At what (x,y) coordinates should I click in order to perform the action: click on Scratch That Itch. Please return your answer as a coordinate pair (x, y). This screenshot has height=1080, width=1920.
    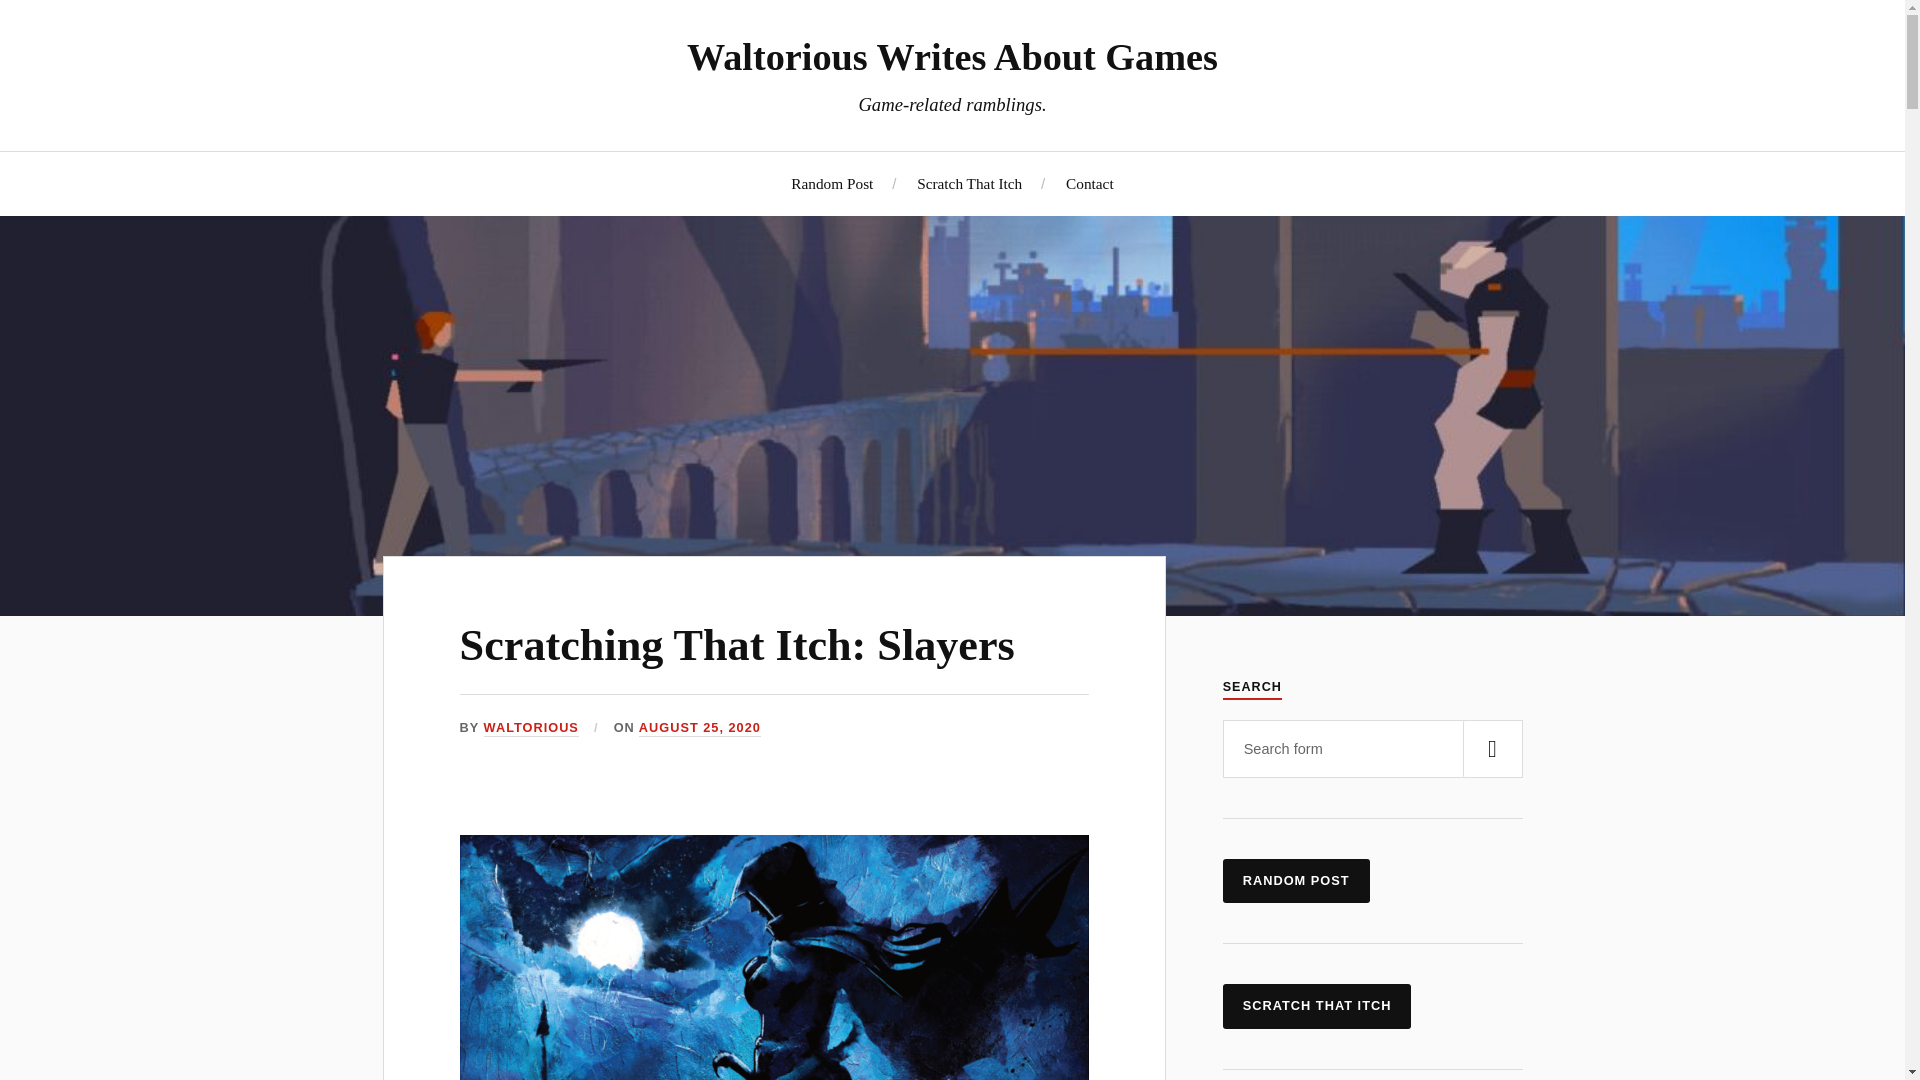
    Looking at the image, I should click on (969, 183).